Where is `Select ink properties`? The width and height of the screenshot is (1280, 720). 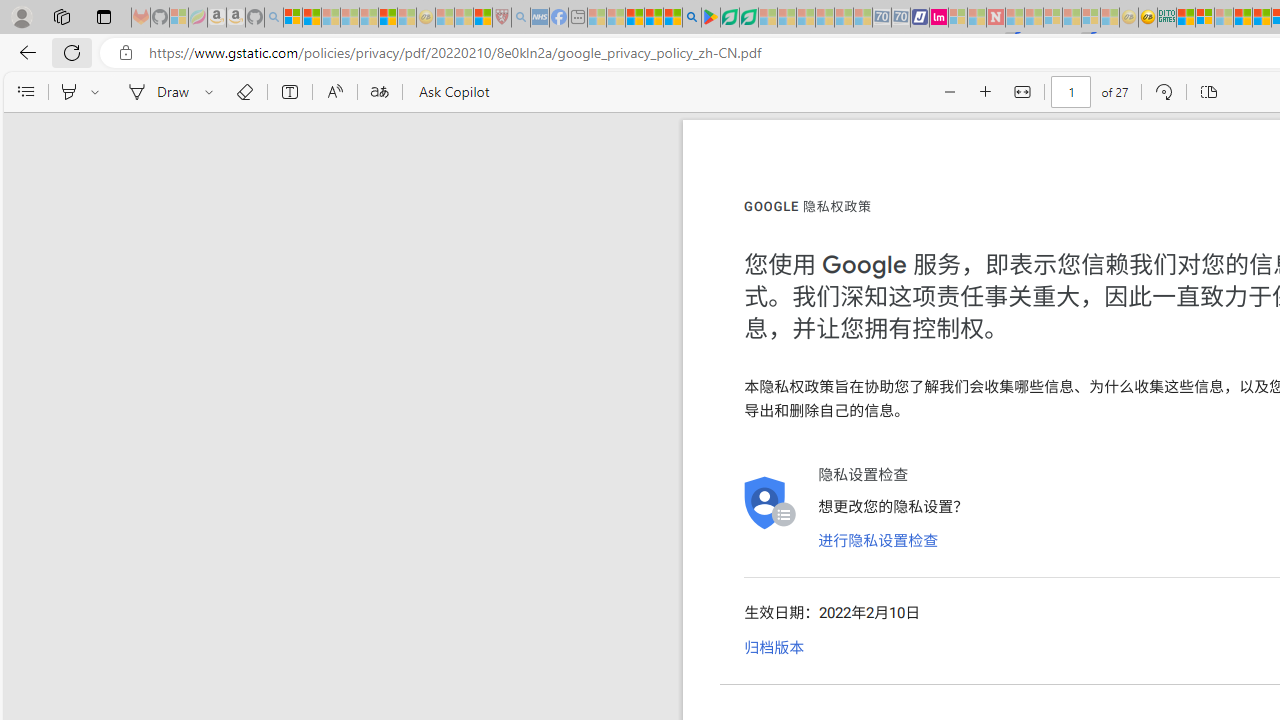 Select ink properties is located at coordinates (212, 92).